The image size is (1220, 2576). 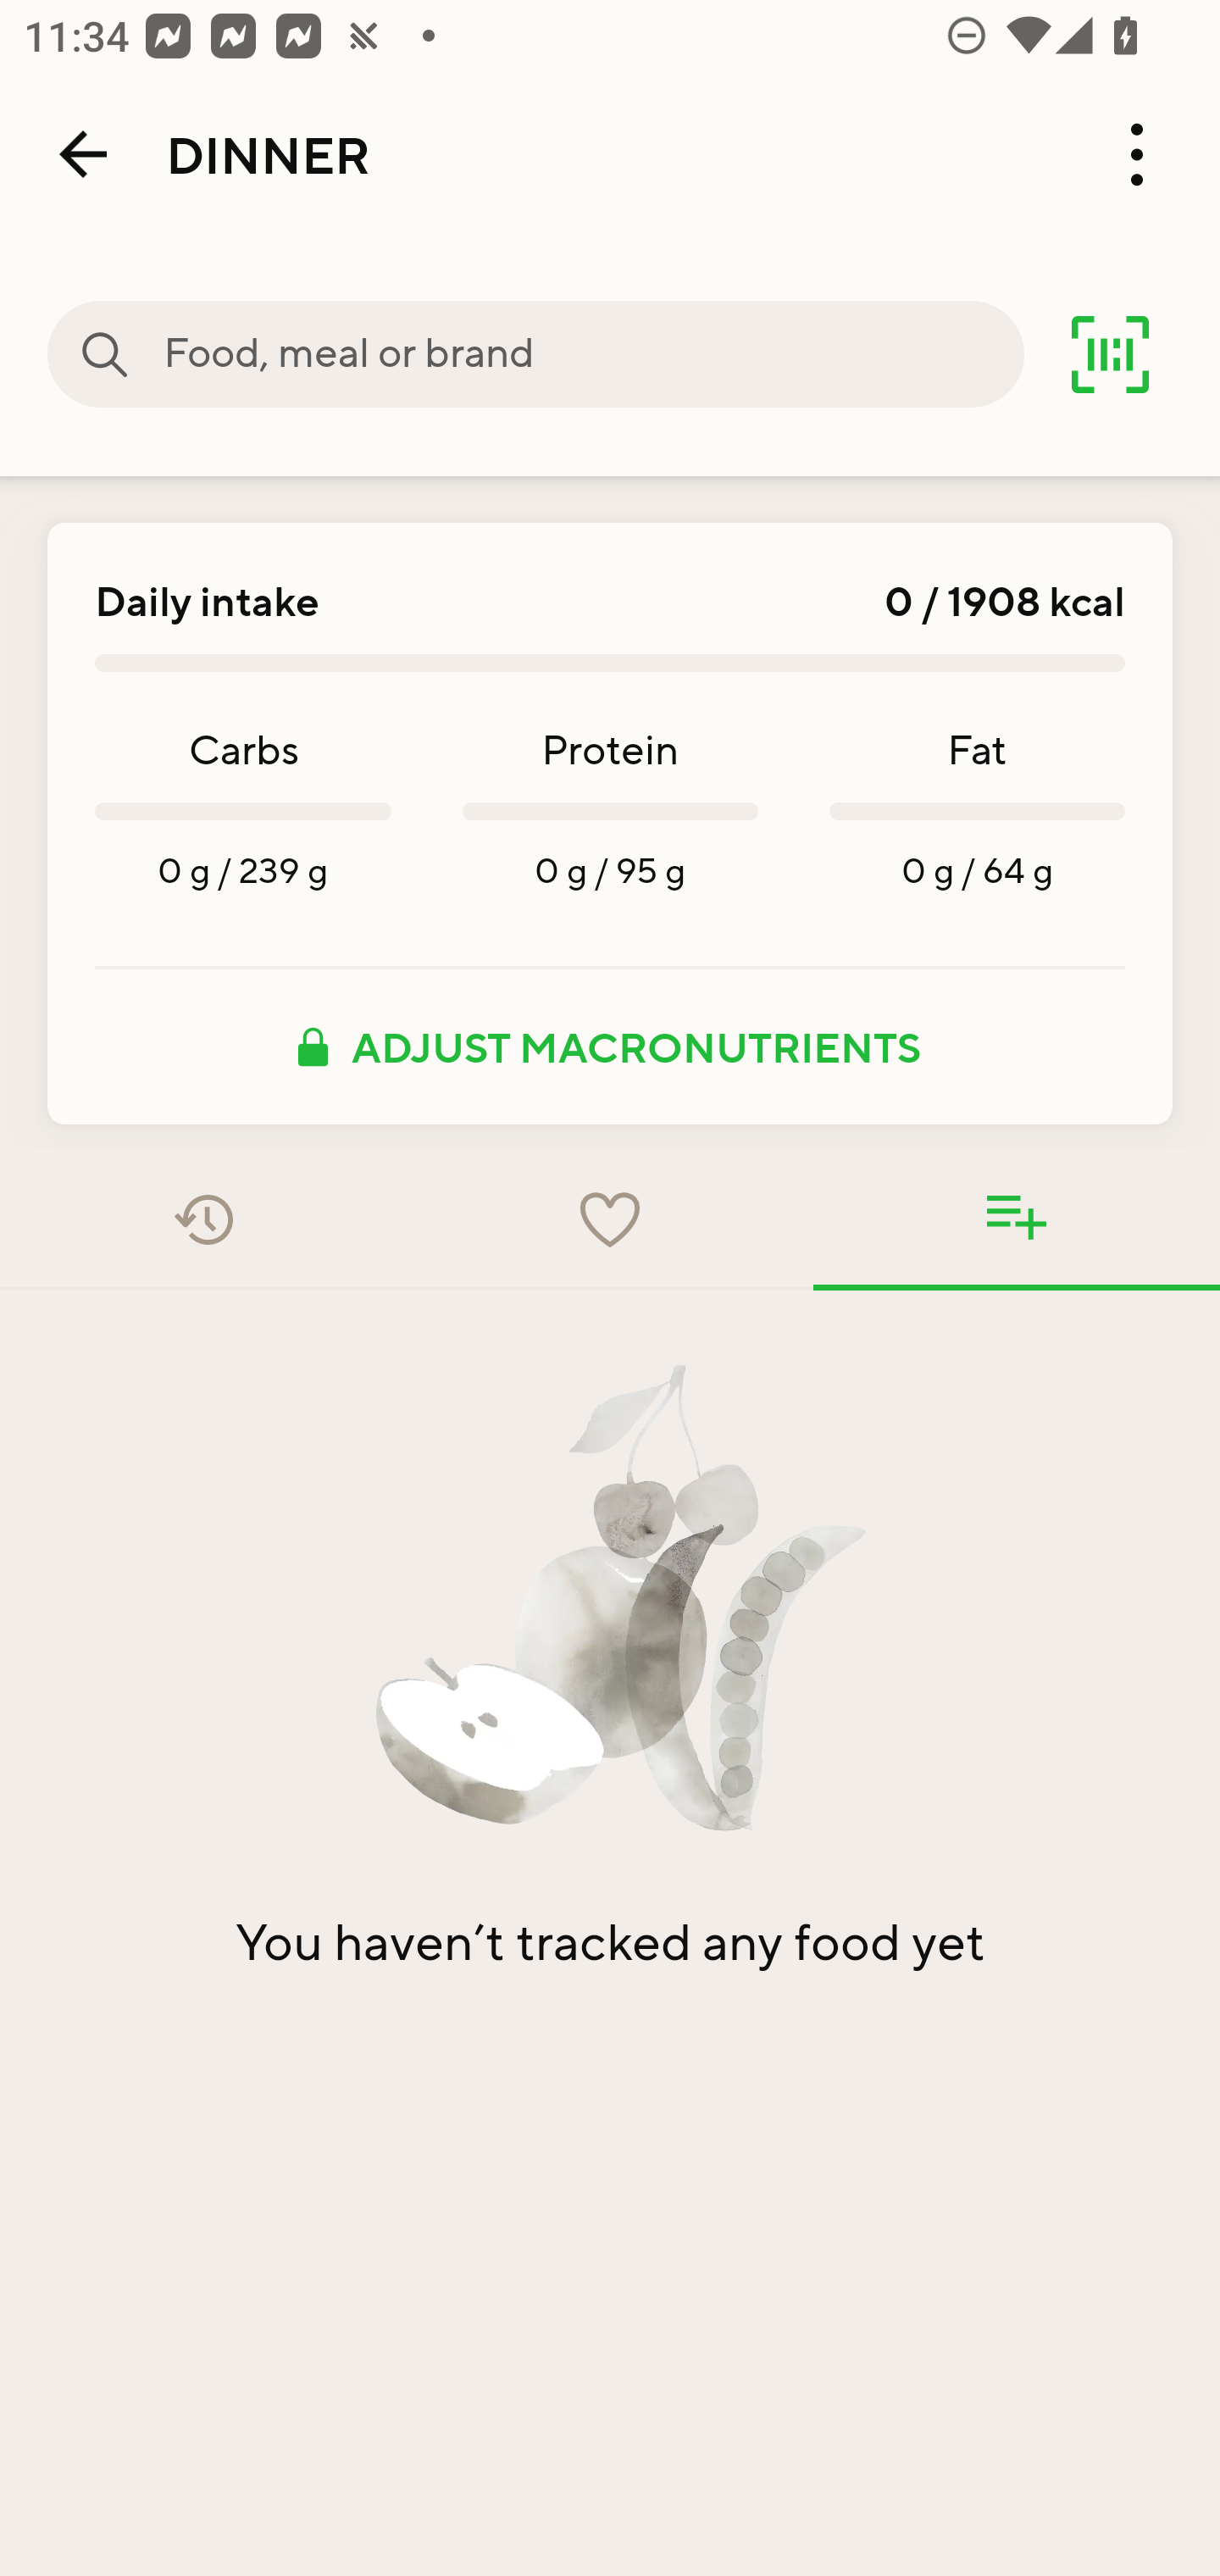 What do you see at coordinates (83, 154) in the screenshot?
I see `Back` at bounding box center [83, 154].